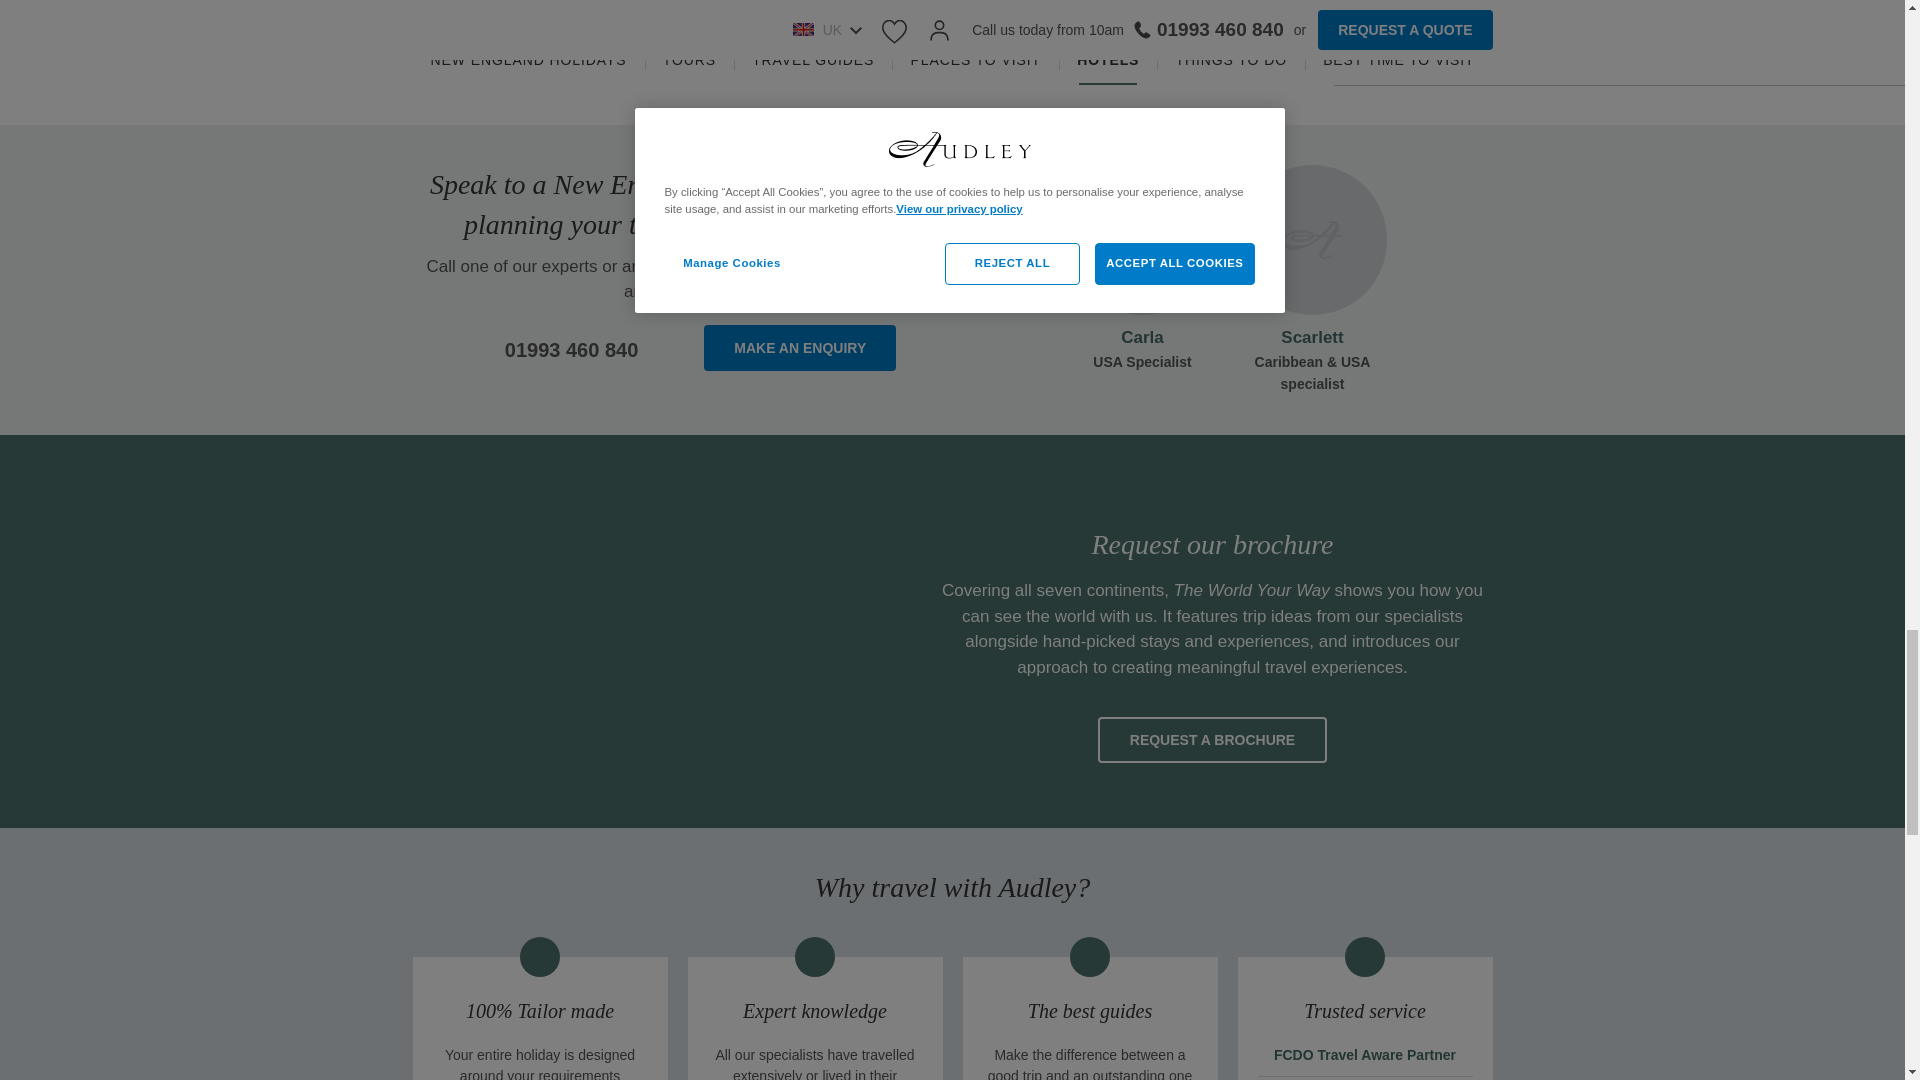 This screenshot has width=1920, height=1080. What do you see at coordinates (1096, 75) in the screenshot?
I see `Mapbox` at bounding box center [1096, 75].